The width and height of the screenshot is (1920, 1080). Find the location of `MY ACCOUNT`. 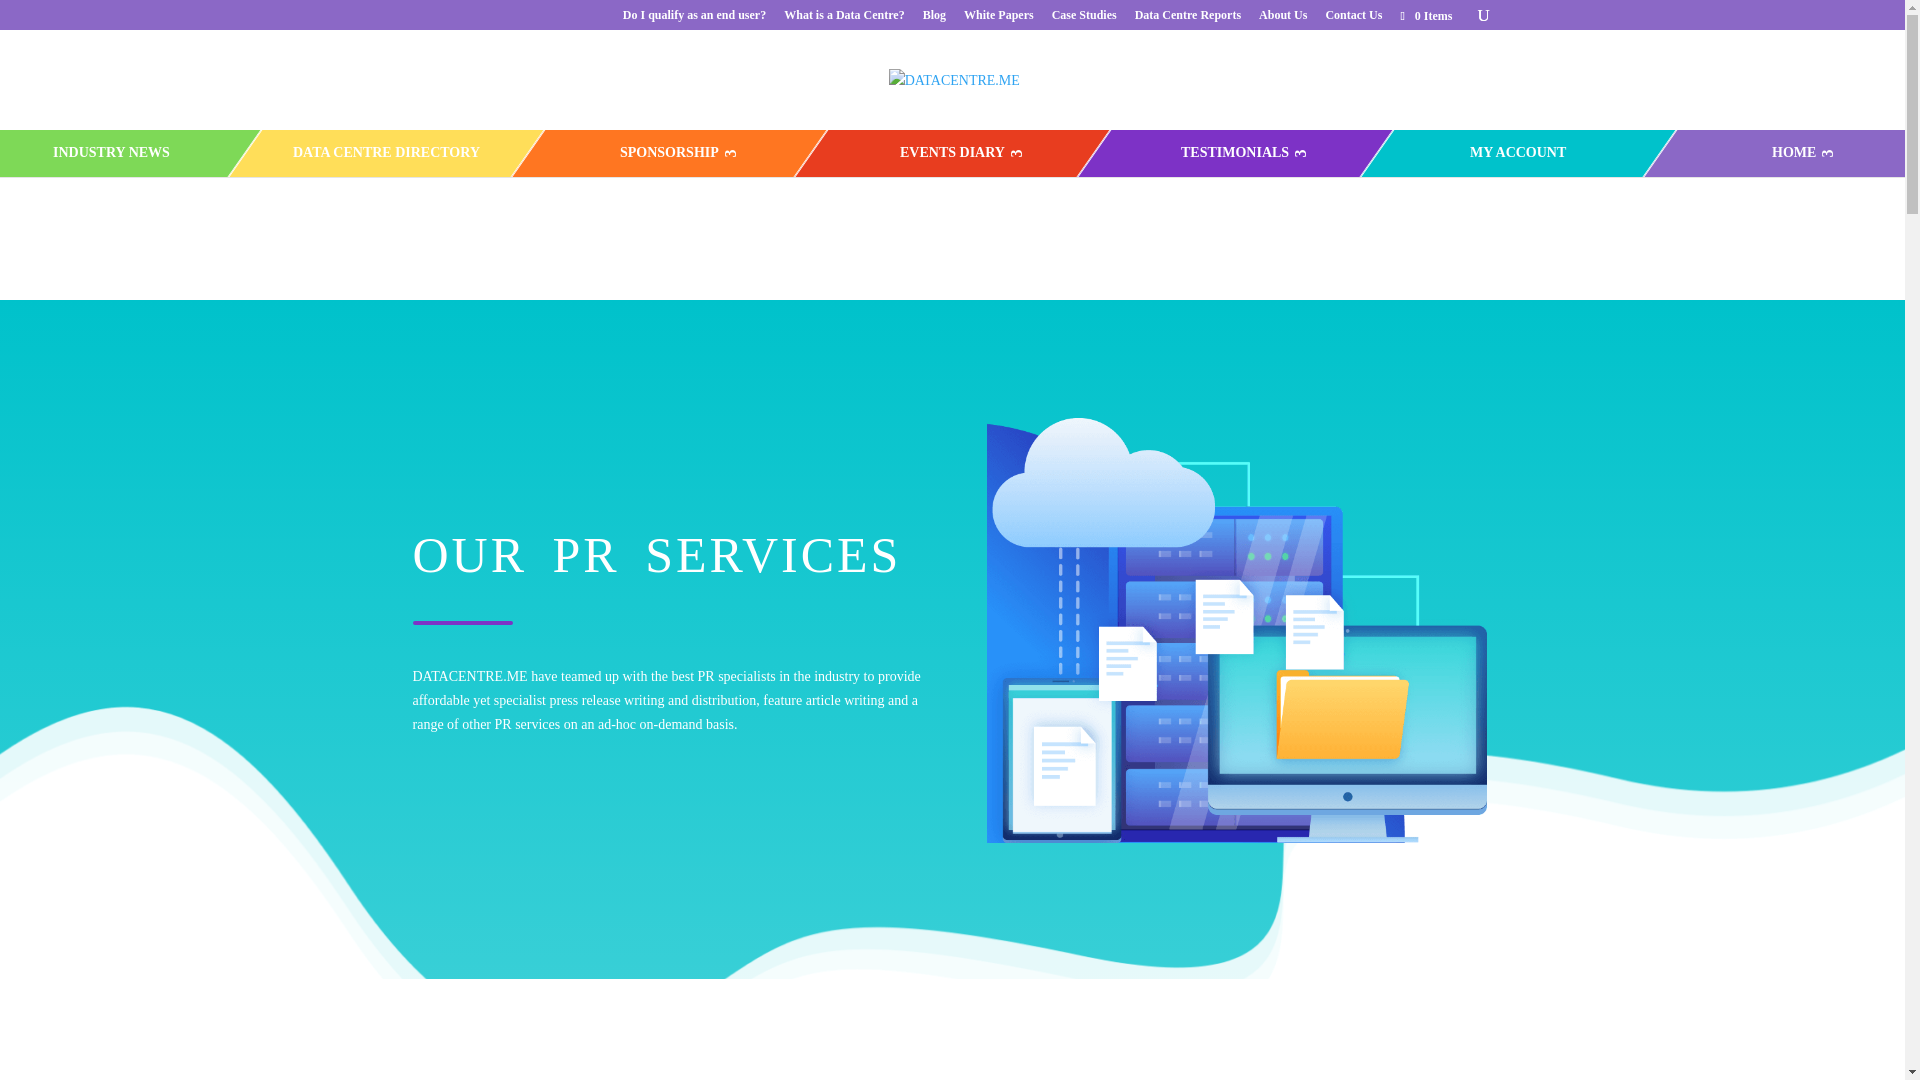

MY ACCOUNT is located at coordinates (1517, 153).